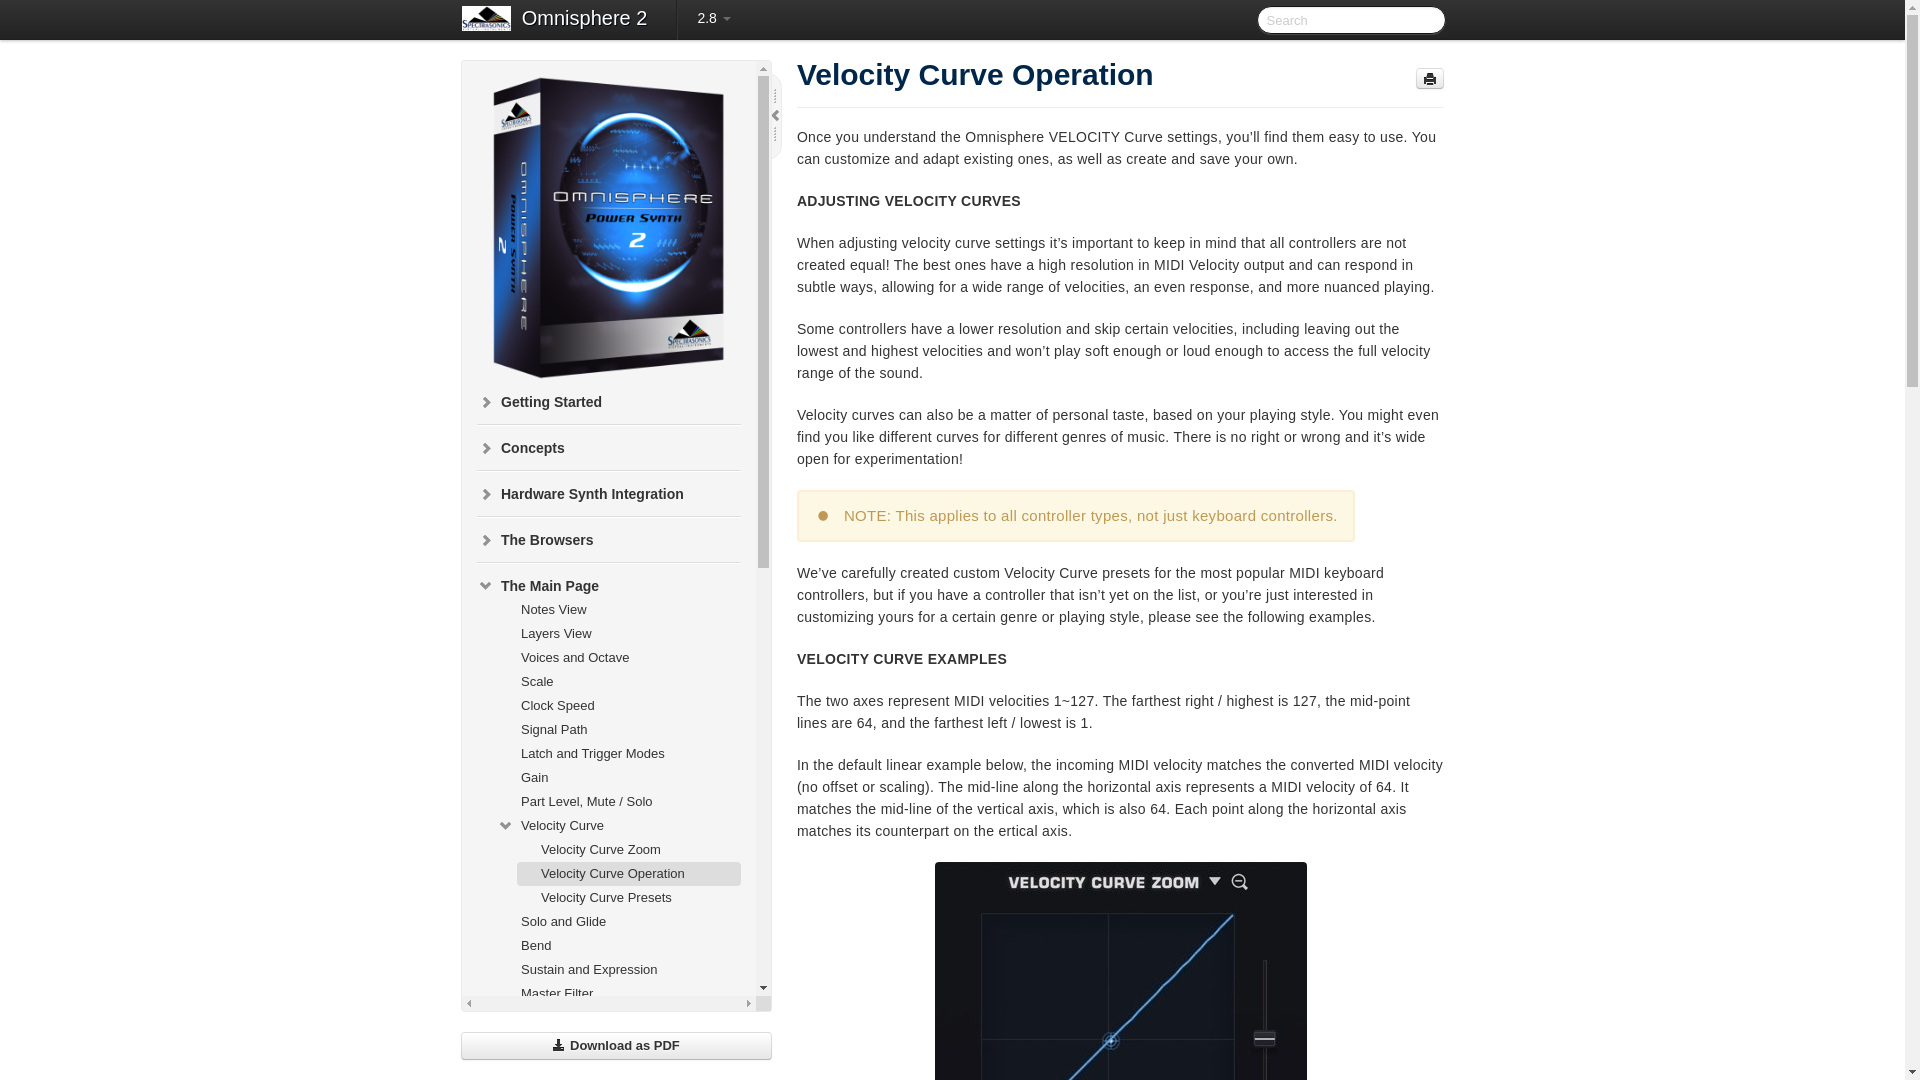 The width and height of the screenshot is (1920, 1080). I want to click on Print page, so click(1430, 78).